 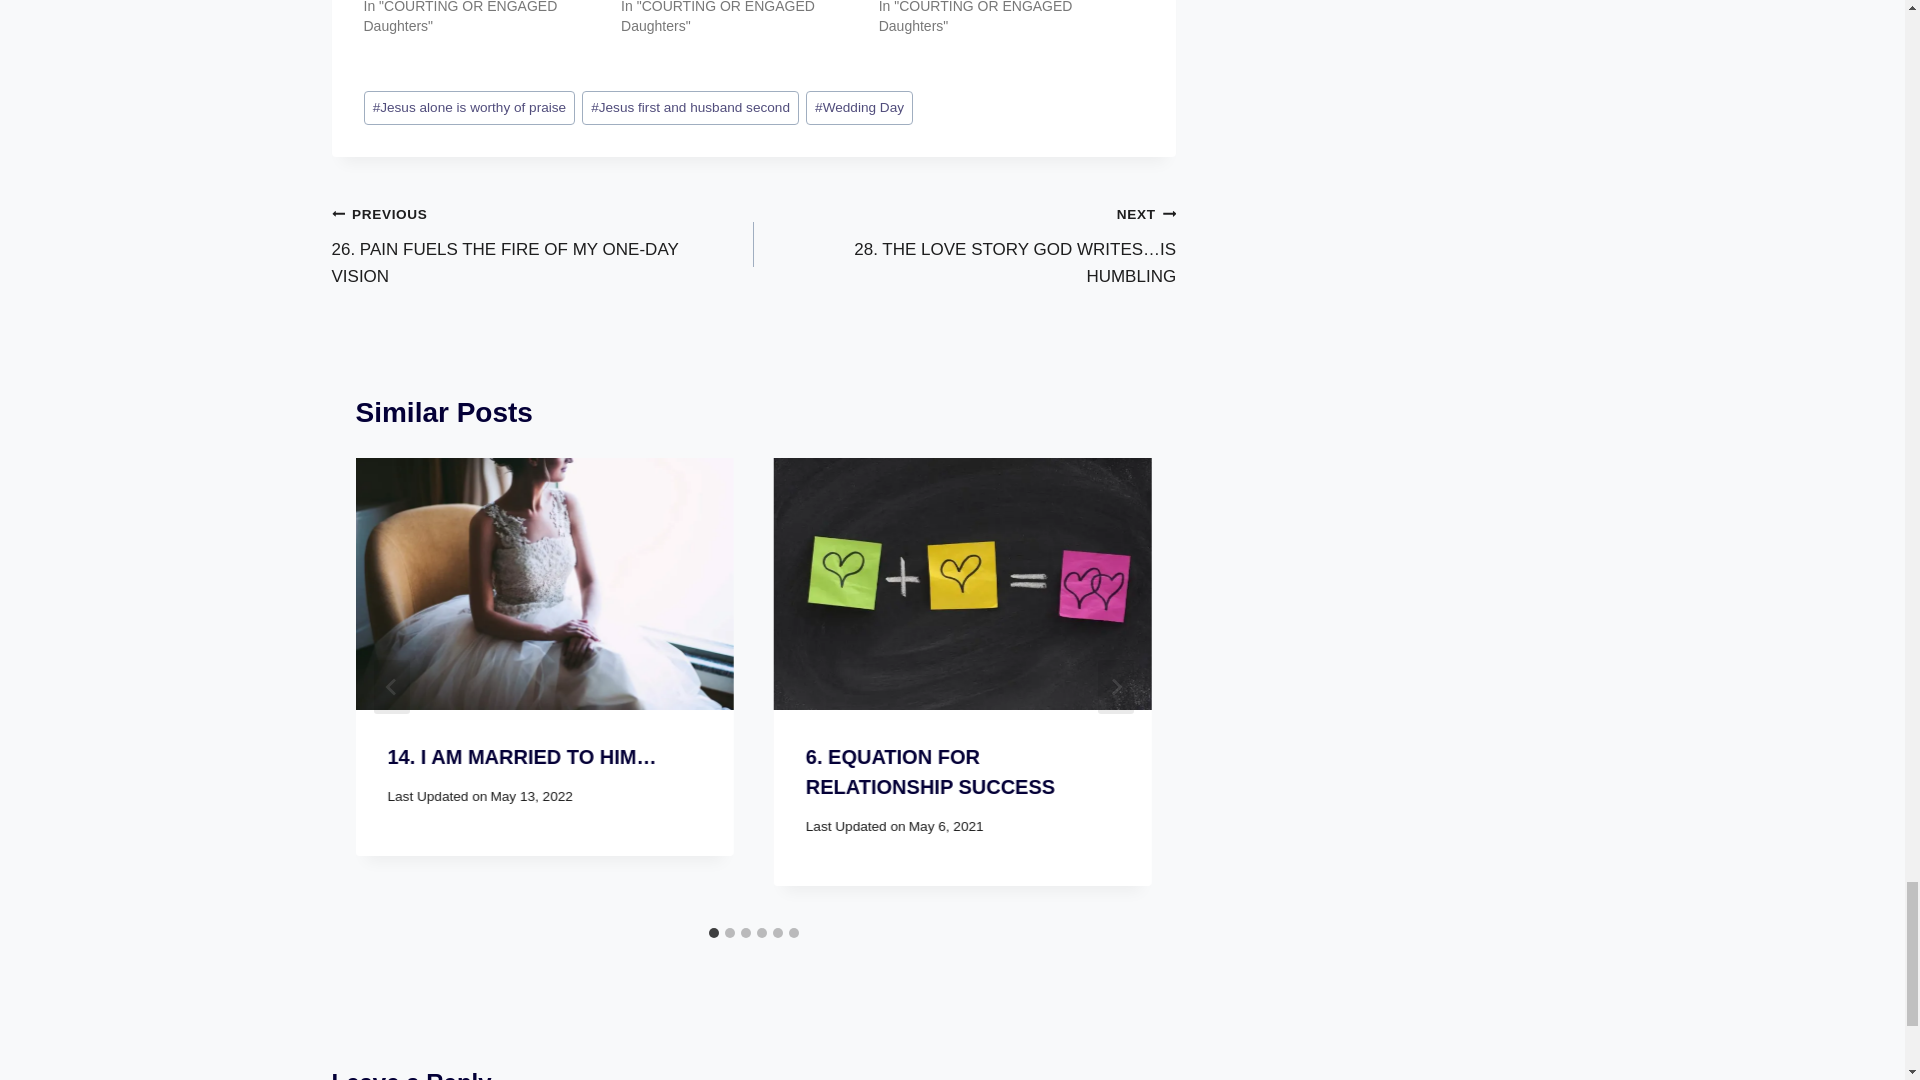 What do you see at coordinates (860, 108) in the screenshot?
I see `Wedding Day` at bounding box center [860, 108].